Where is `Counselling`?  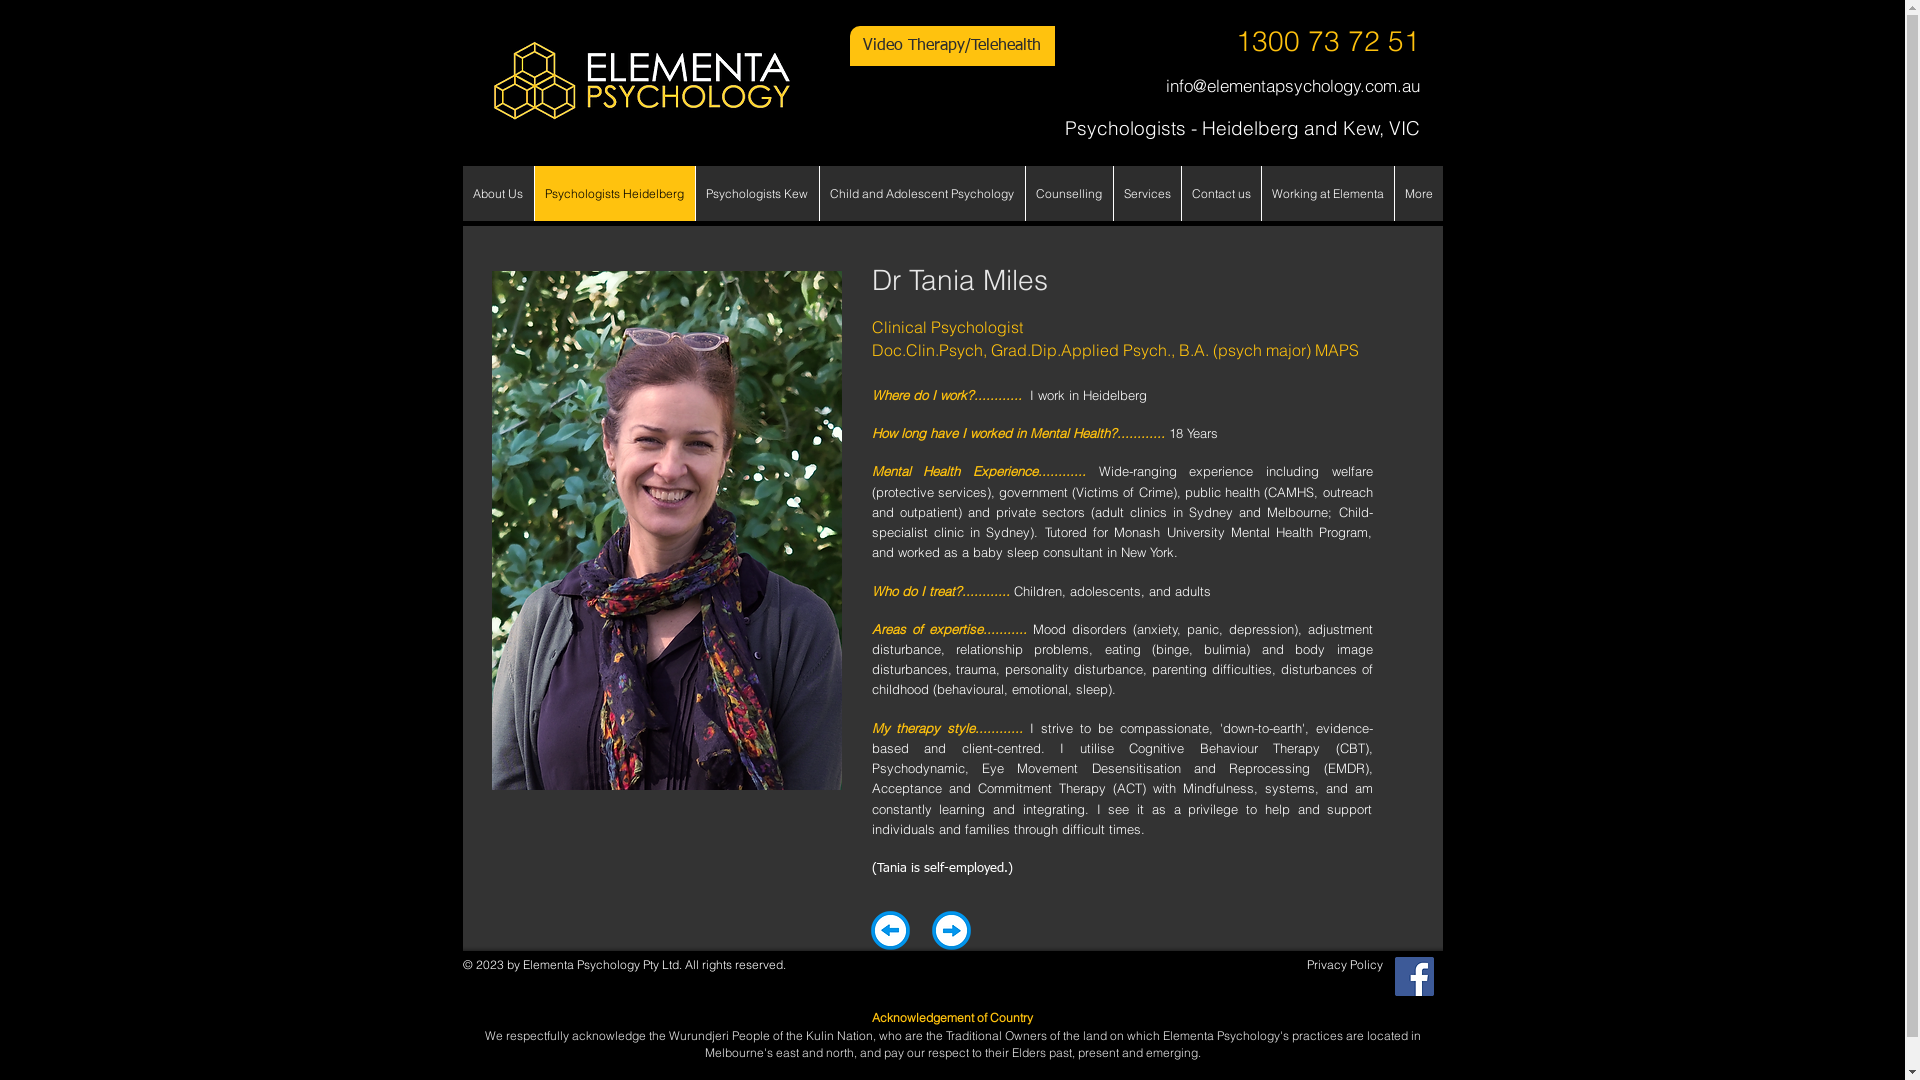
Counselling is located at coordinates (1068, 194).